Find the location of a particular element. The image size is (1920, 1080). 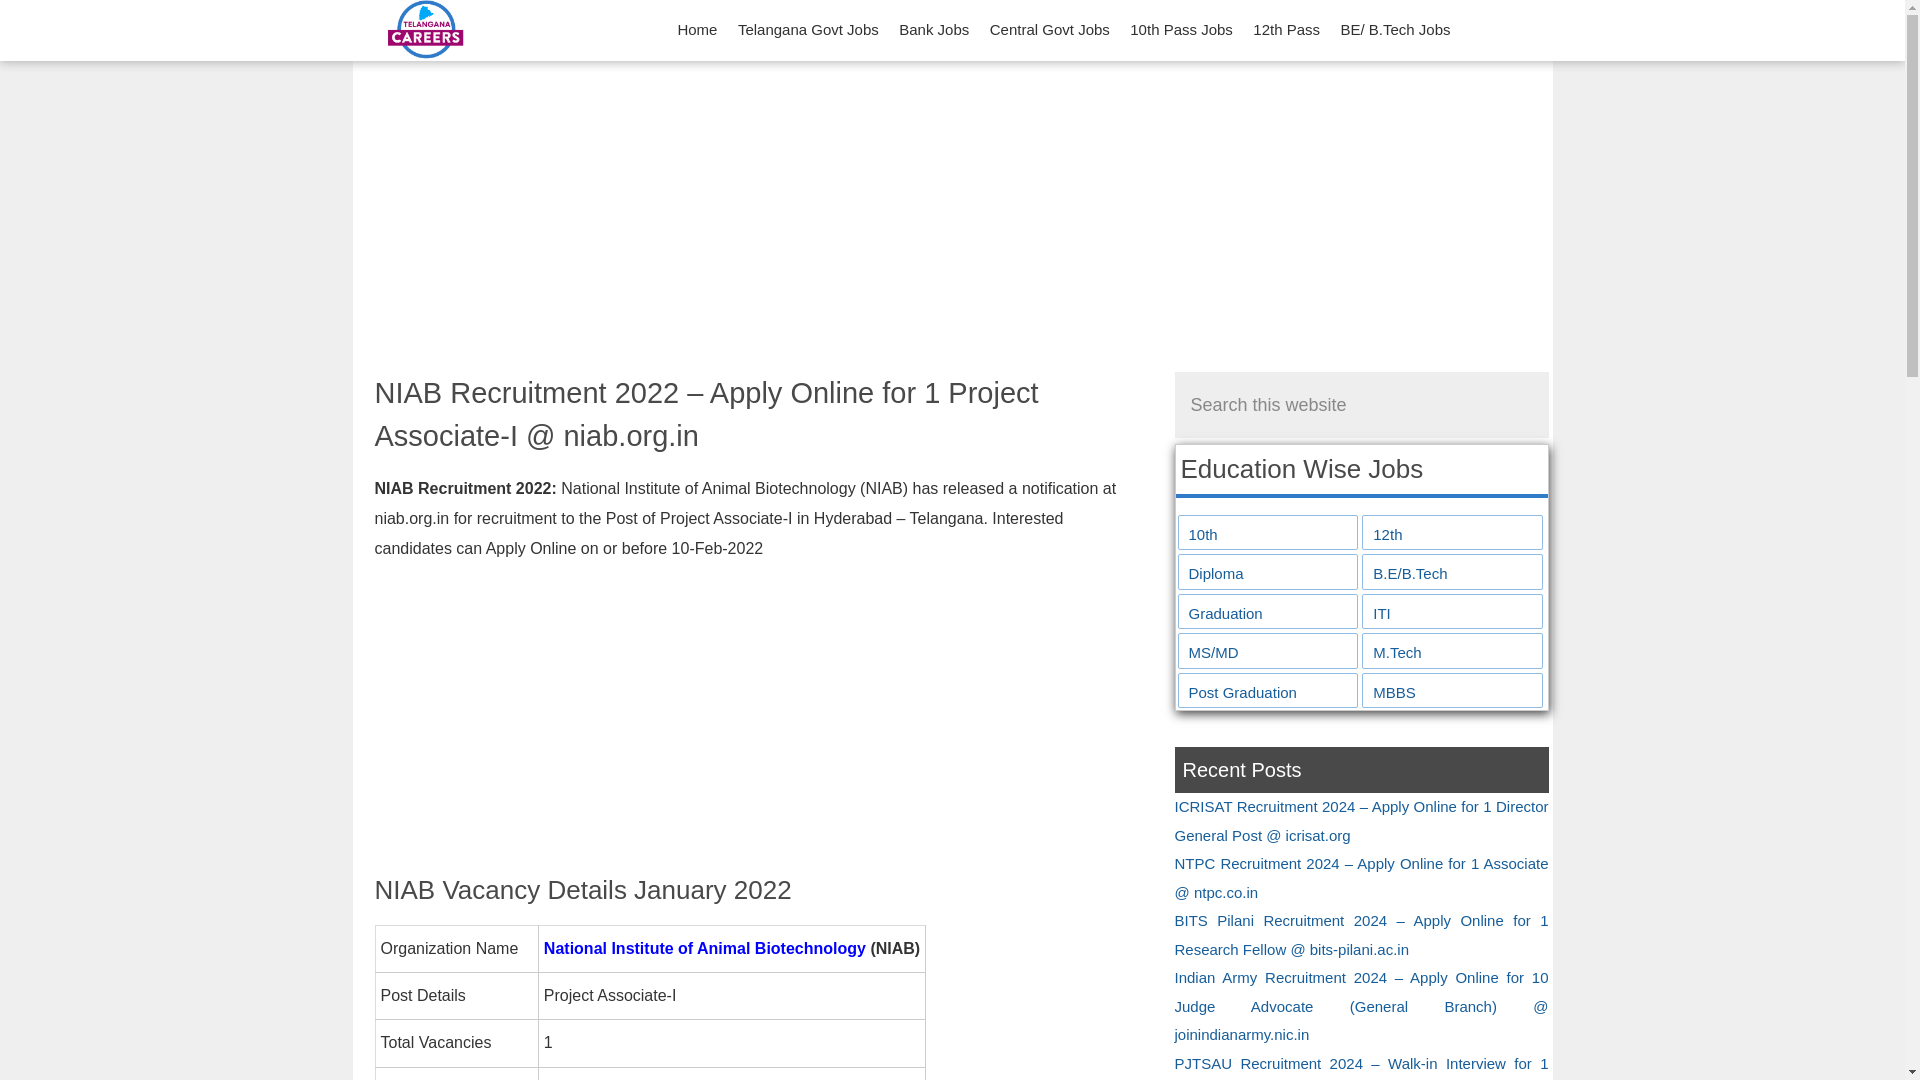

Post Graduation is located at coordinates (1268, 694).